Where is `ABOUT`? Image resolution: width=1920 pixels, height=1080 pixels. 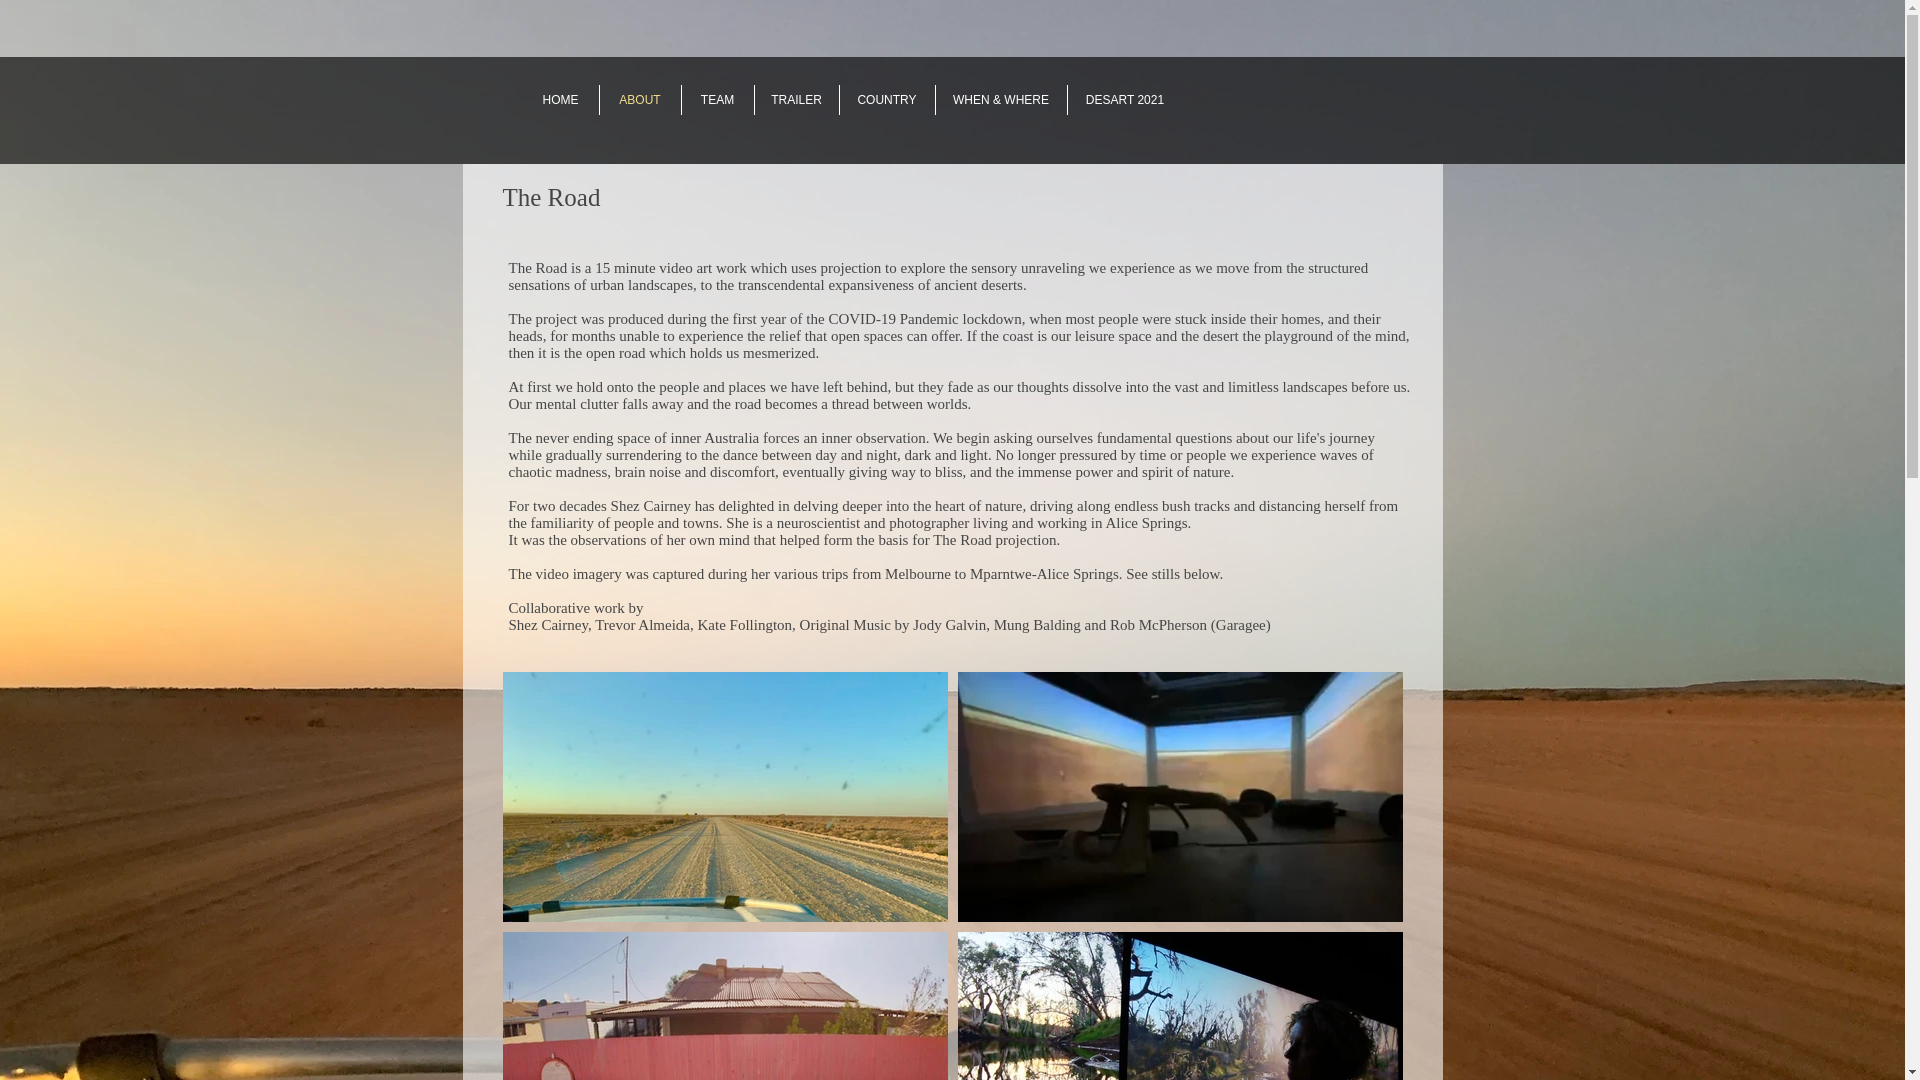
ABOUT is located at coordinates (640, 100).